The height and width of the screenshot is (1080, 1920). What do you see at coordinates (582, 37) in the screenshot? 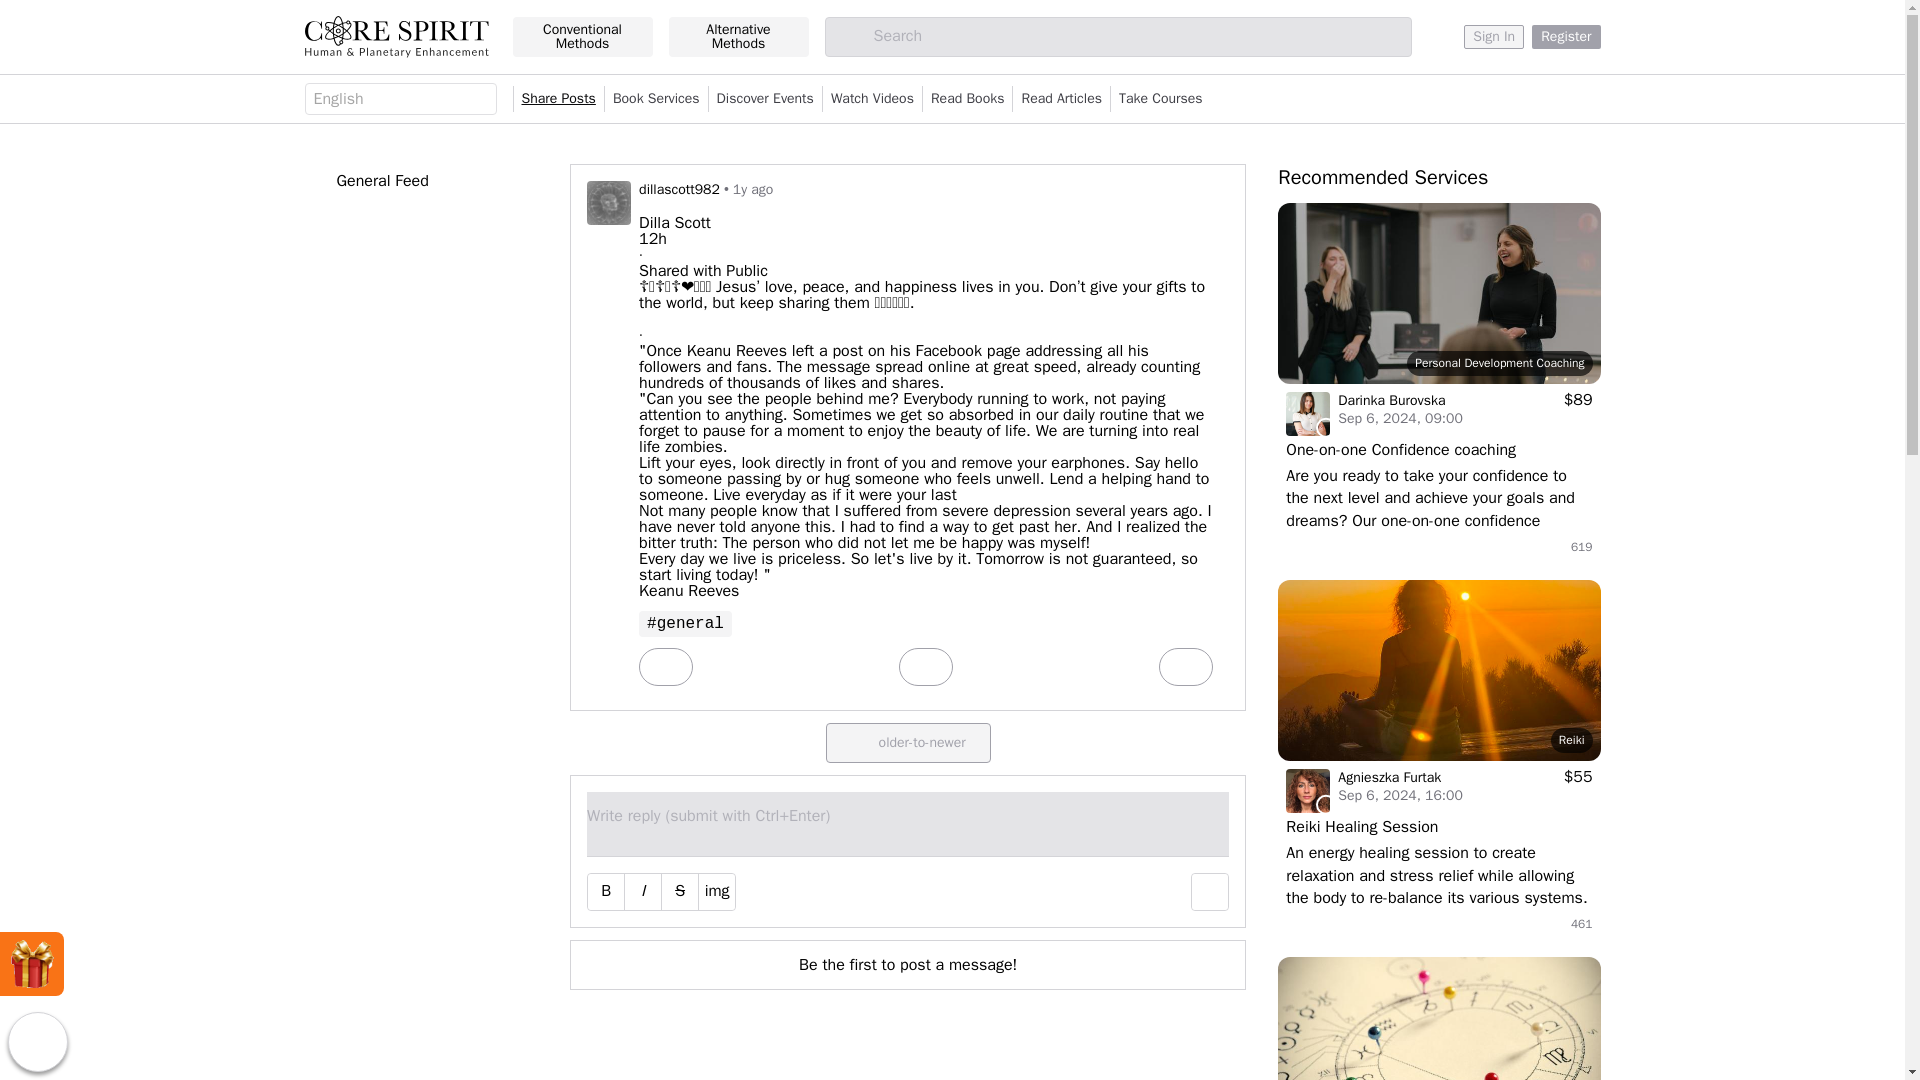
I see `Conventional Methods` at bounding box center [582, 37].